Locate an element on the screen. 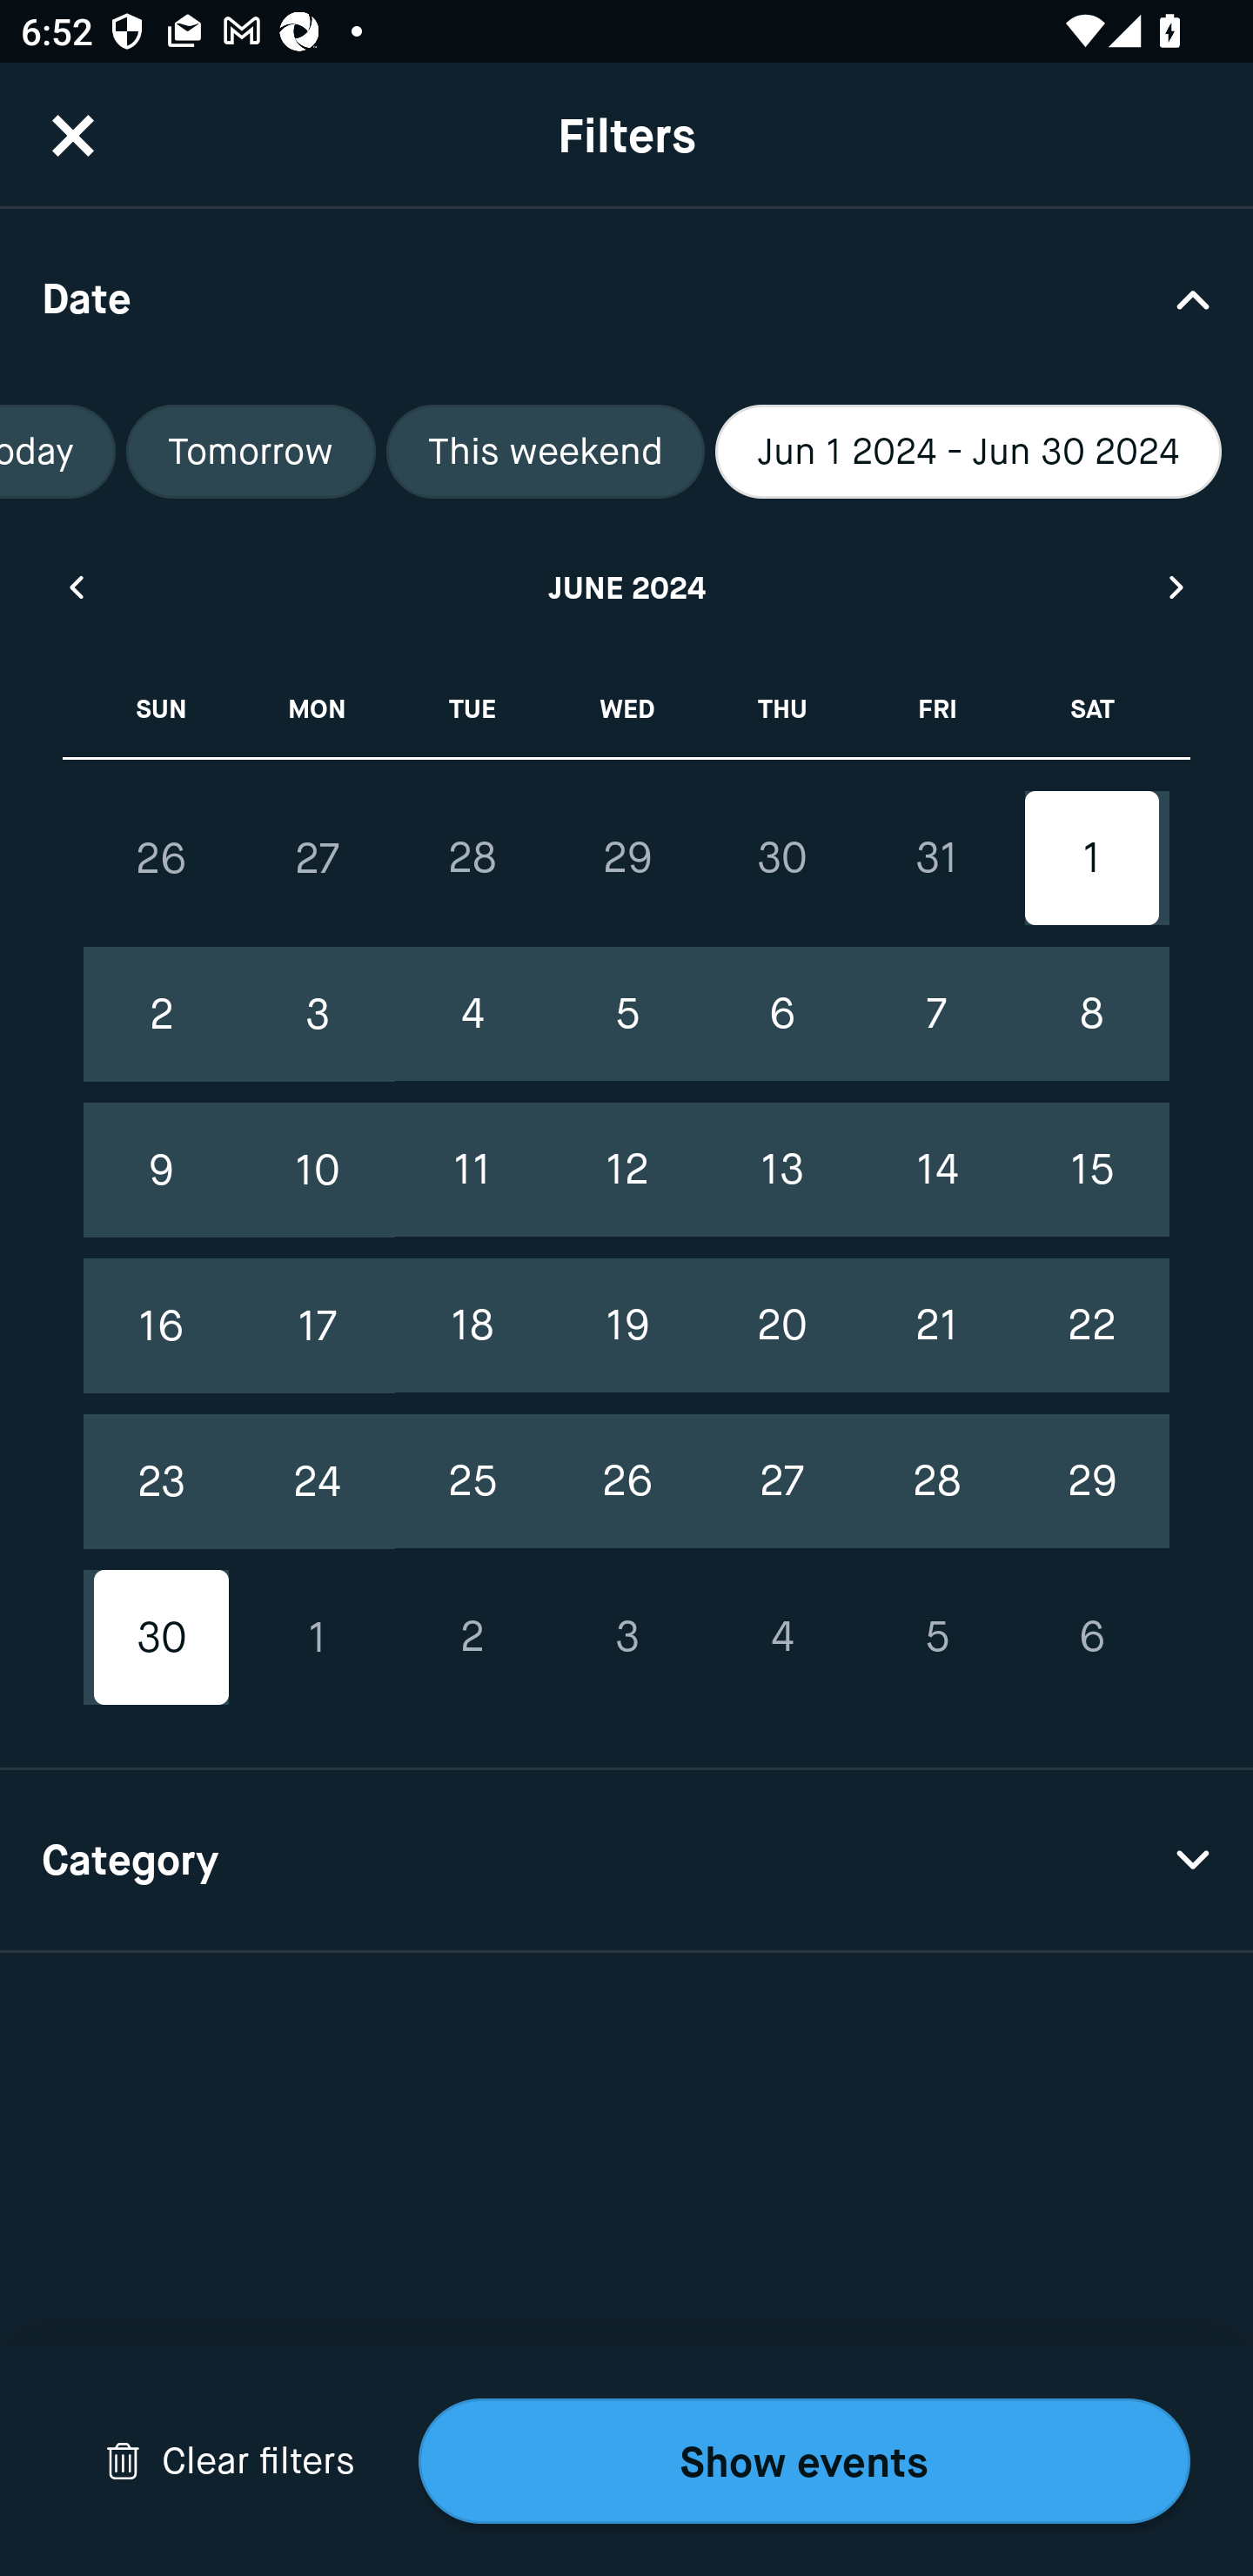 The height and width of the screenshot is (2576, 1253). Category Drop Down Arrow is located at coordinates (626, 1861).